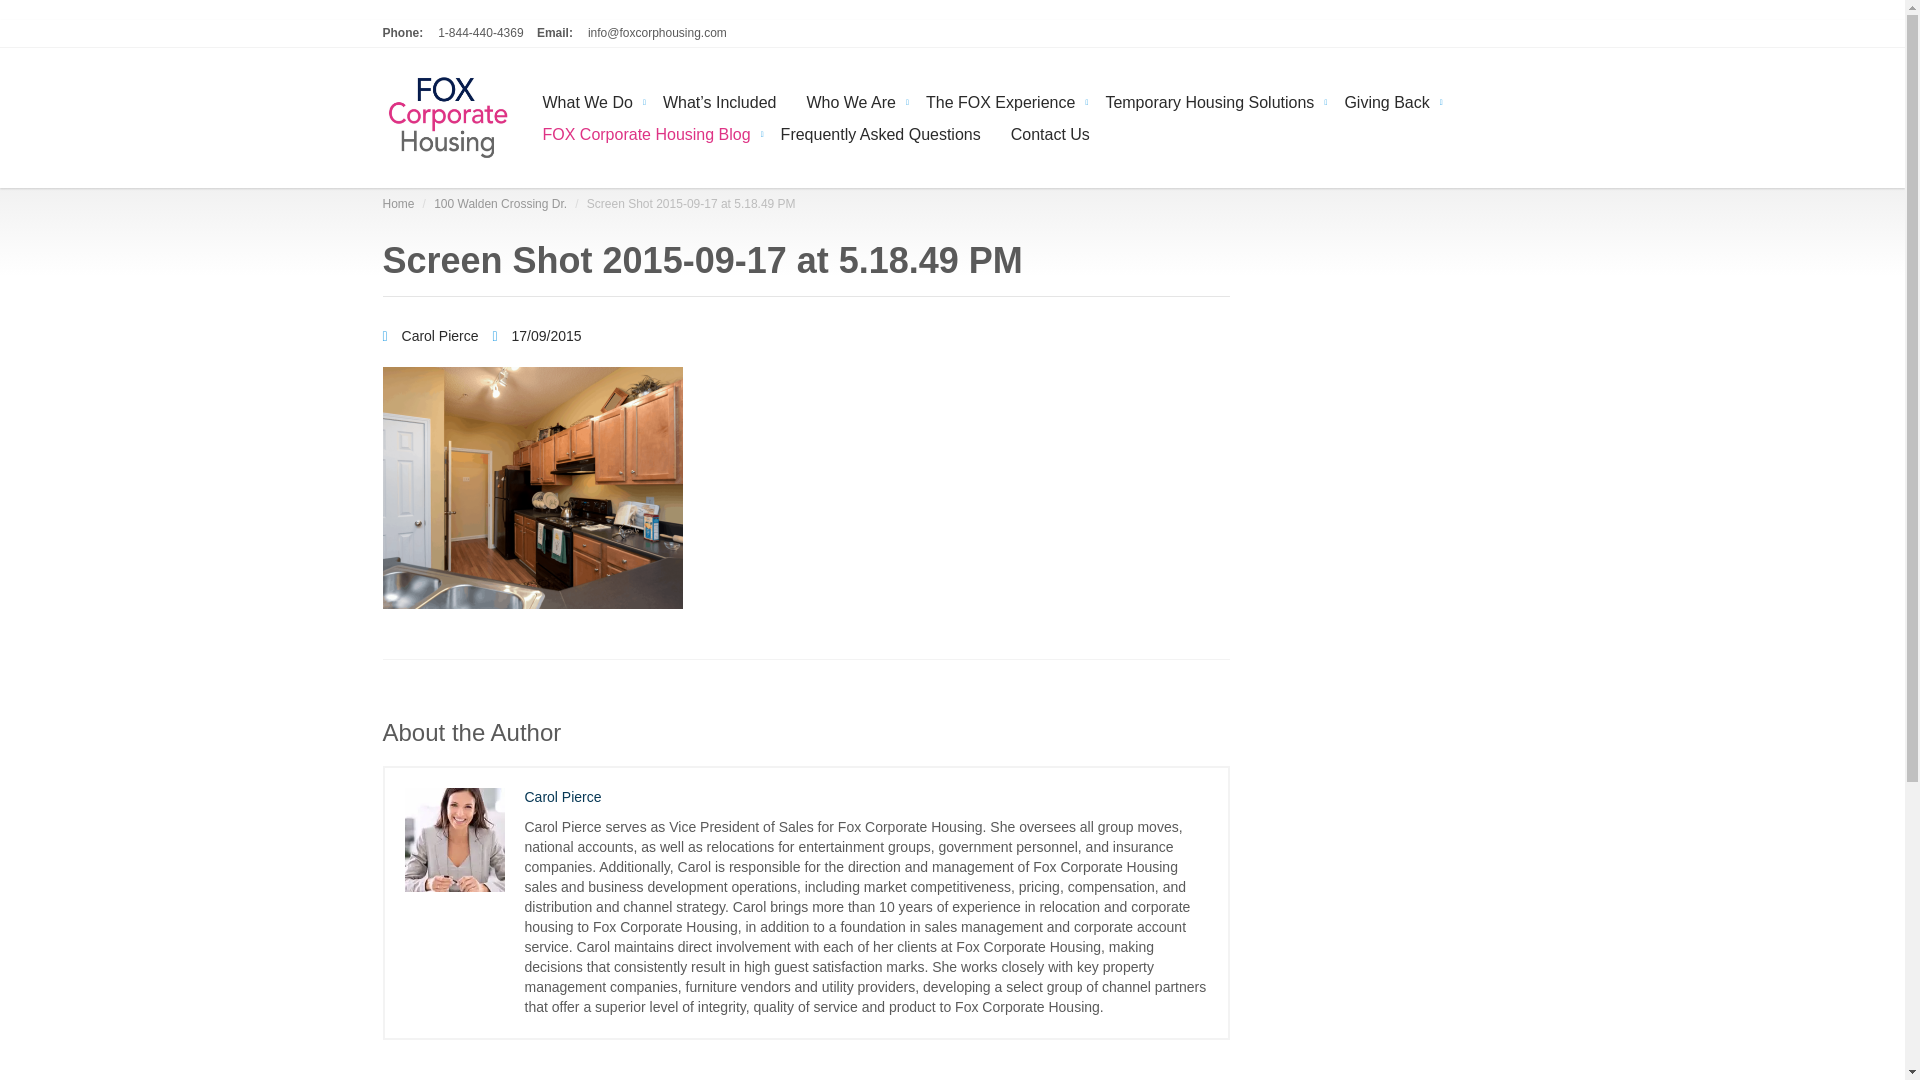  I want to click on FOX Corporate Housing, so click(398, 203).